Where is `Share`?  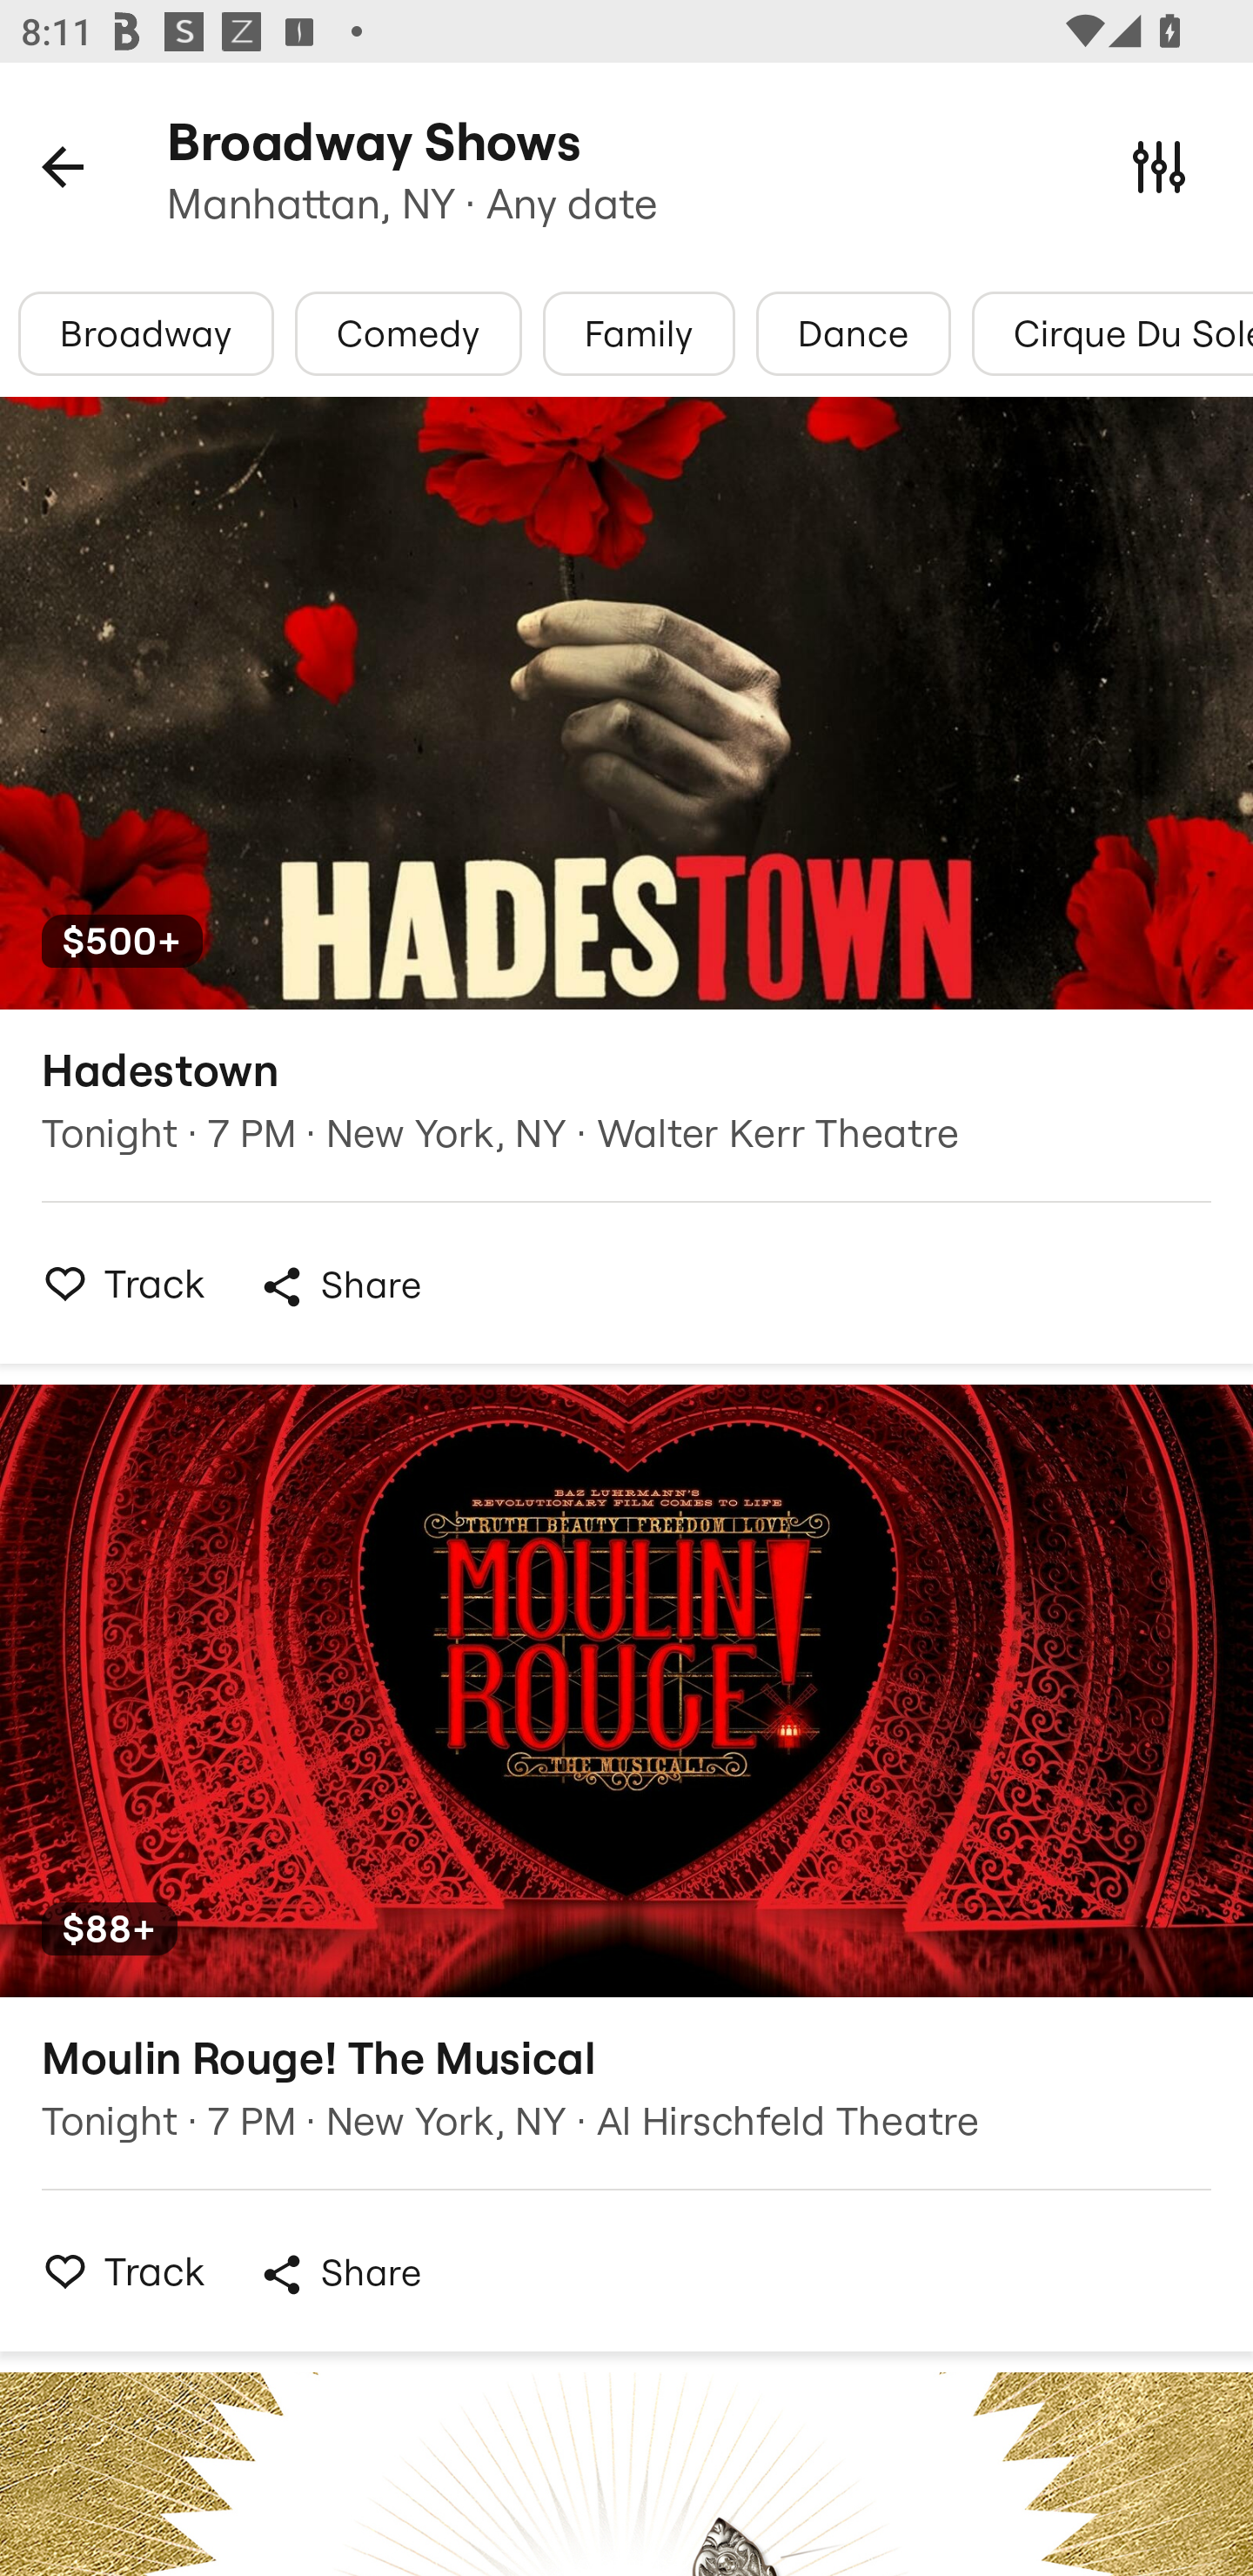 Share is located at coordinates (339, 1286).